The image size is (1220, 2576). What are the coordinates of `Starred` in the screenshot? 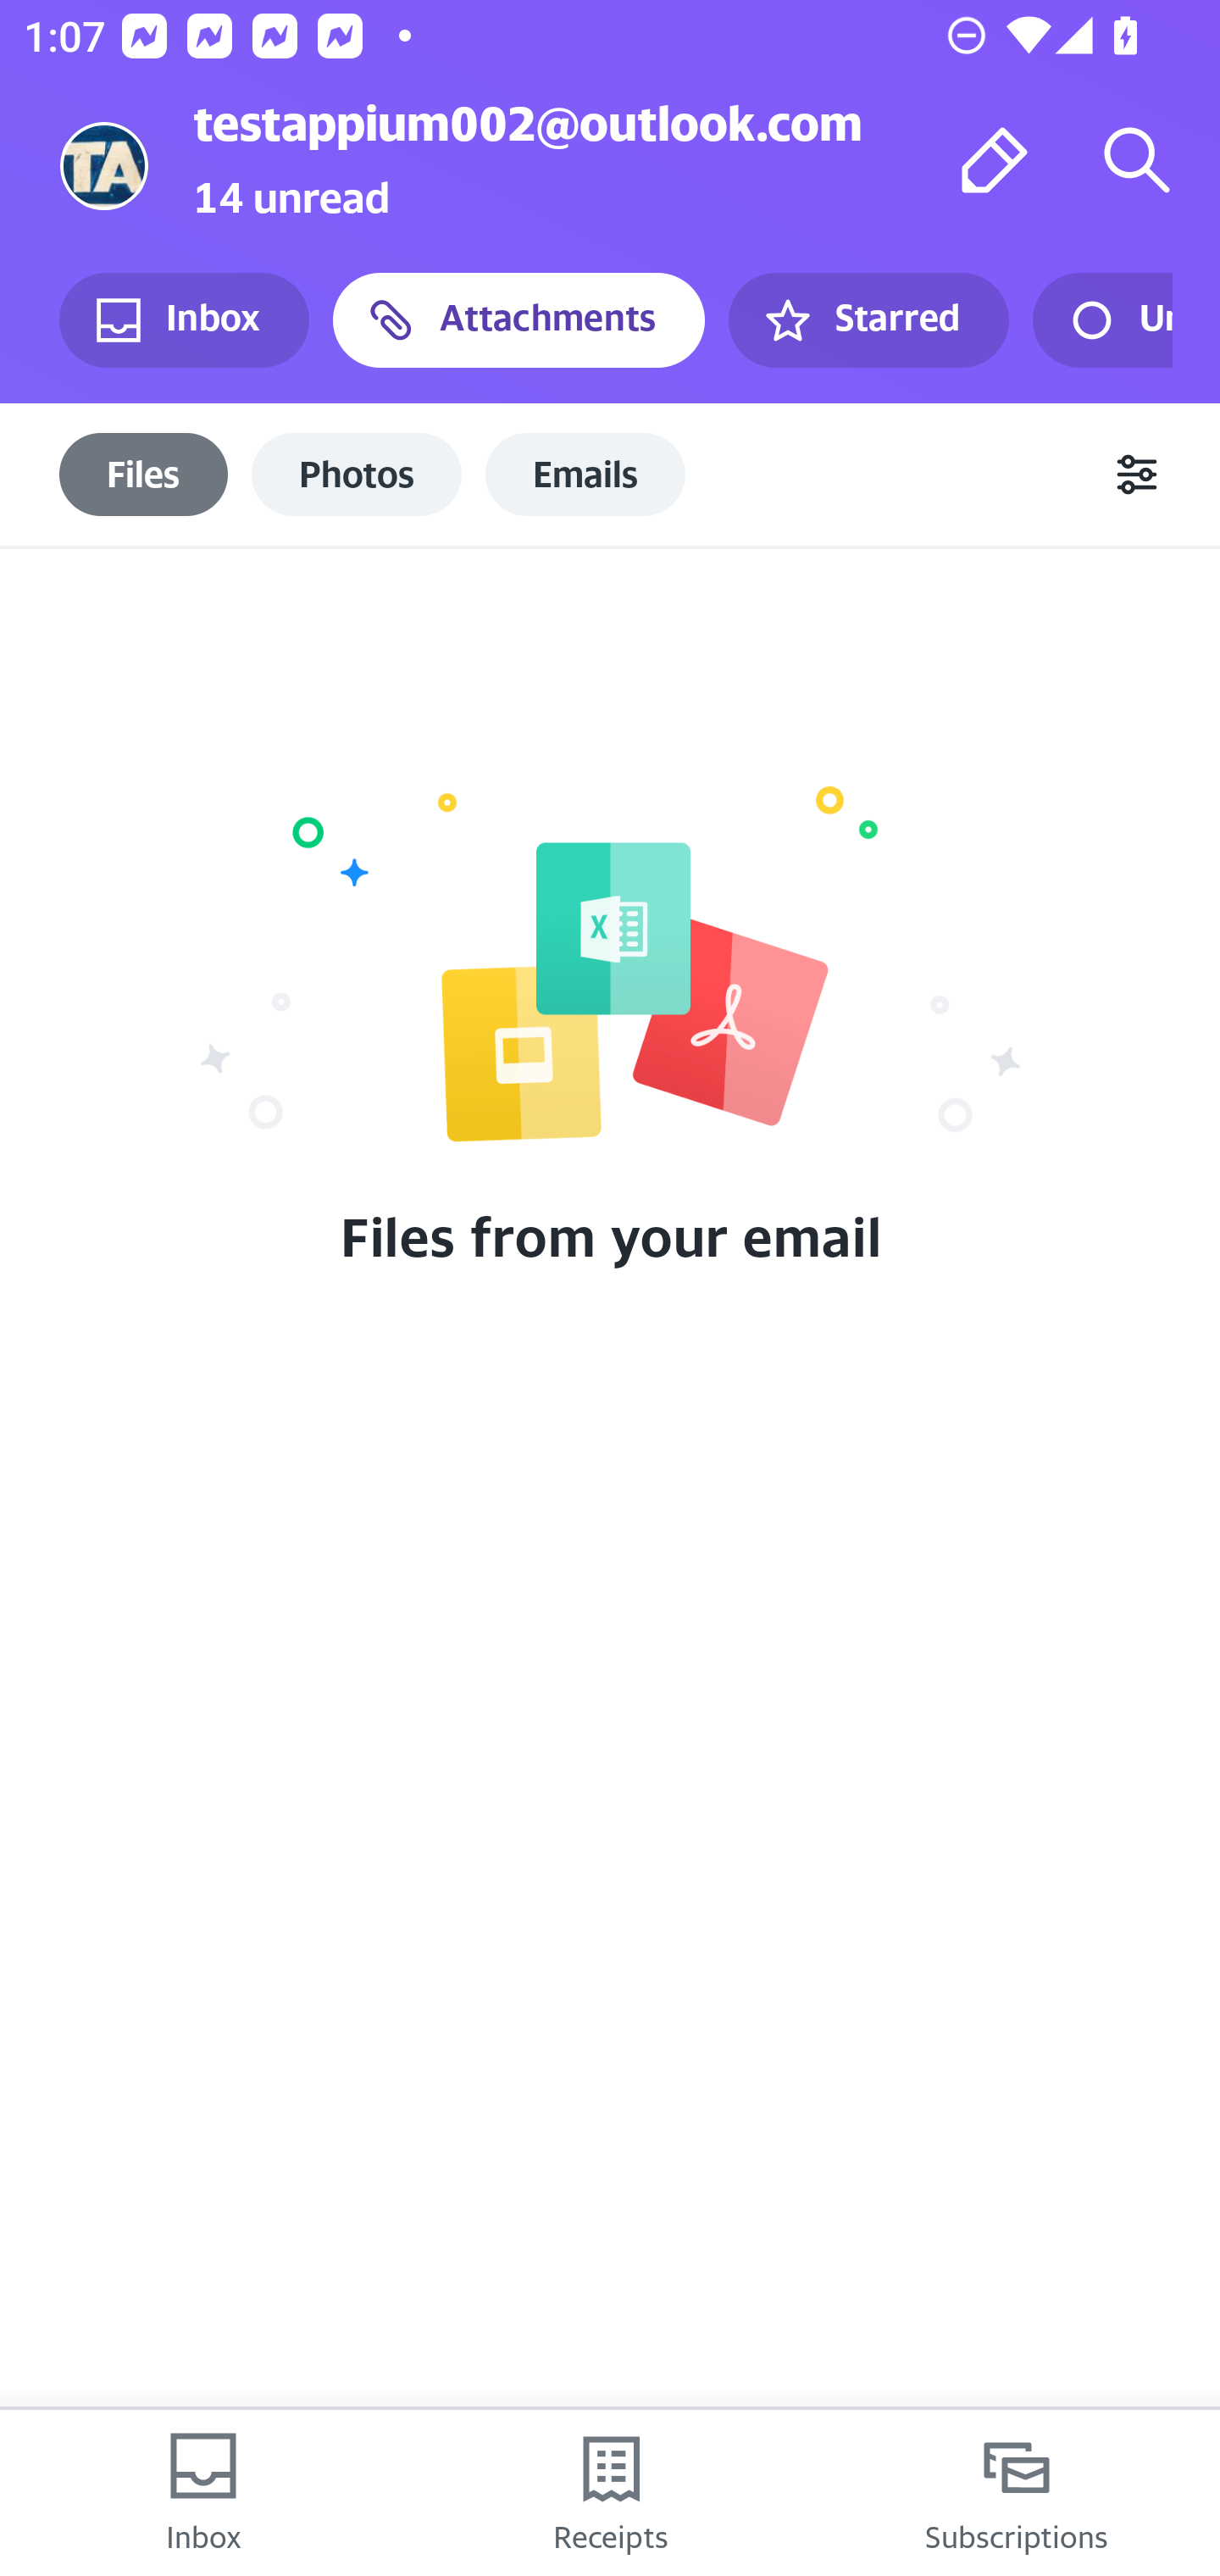 It's located at (868, 320).